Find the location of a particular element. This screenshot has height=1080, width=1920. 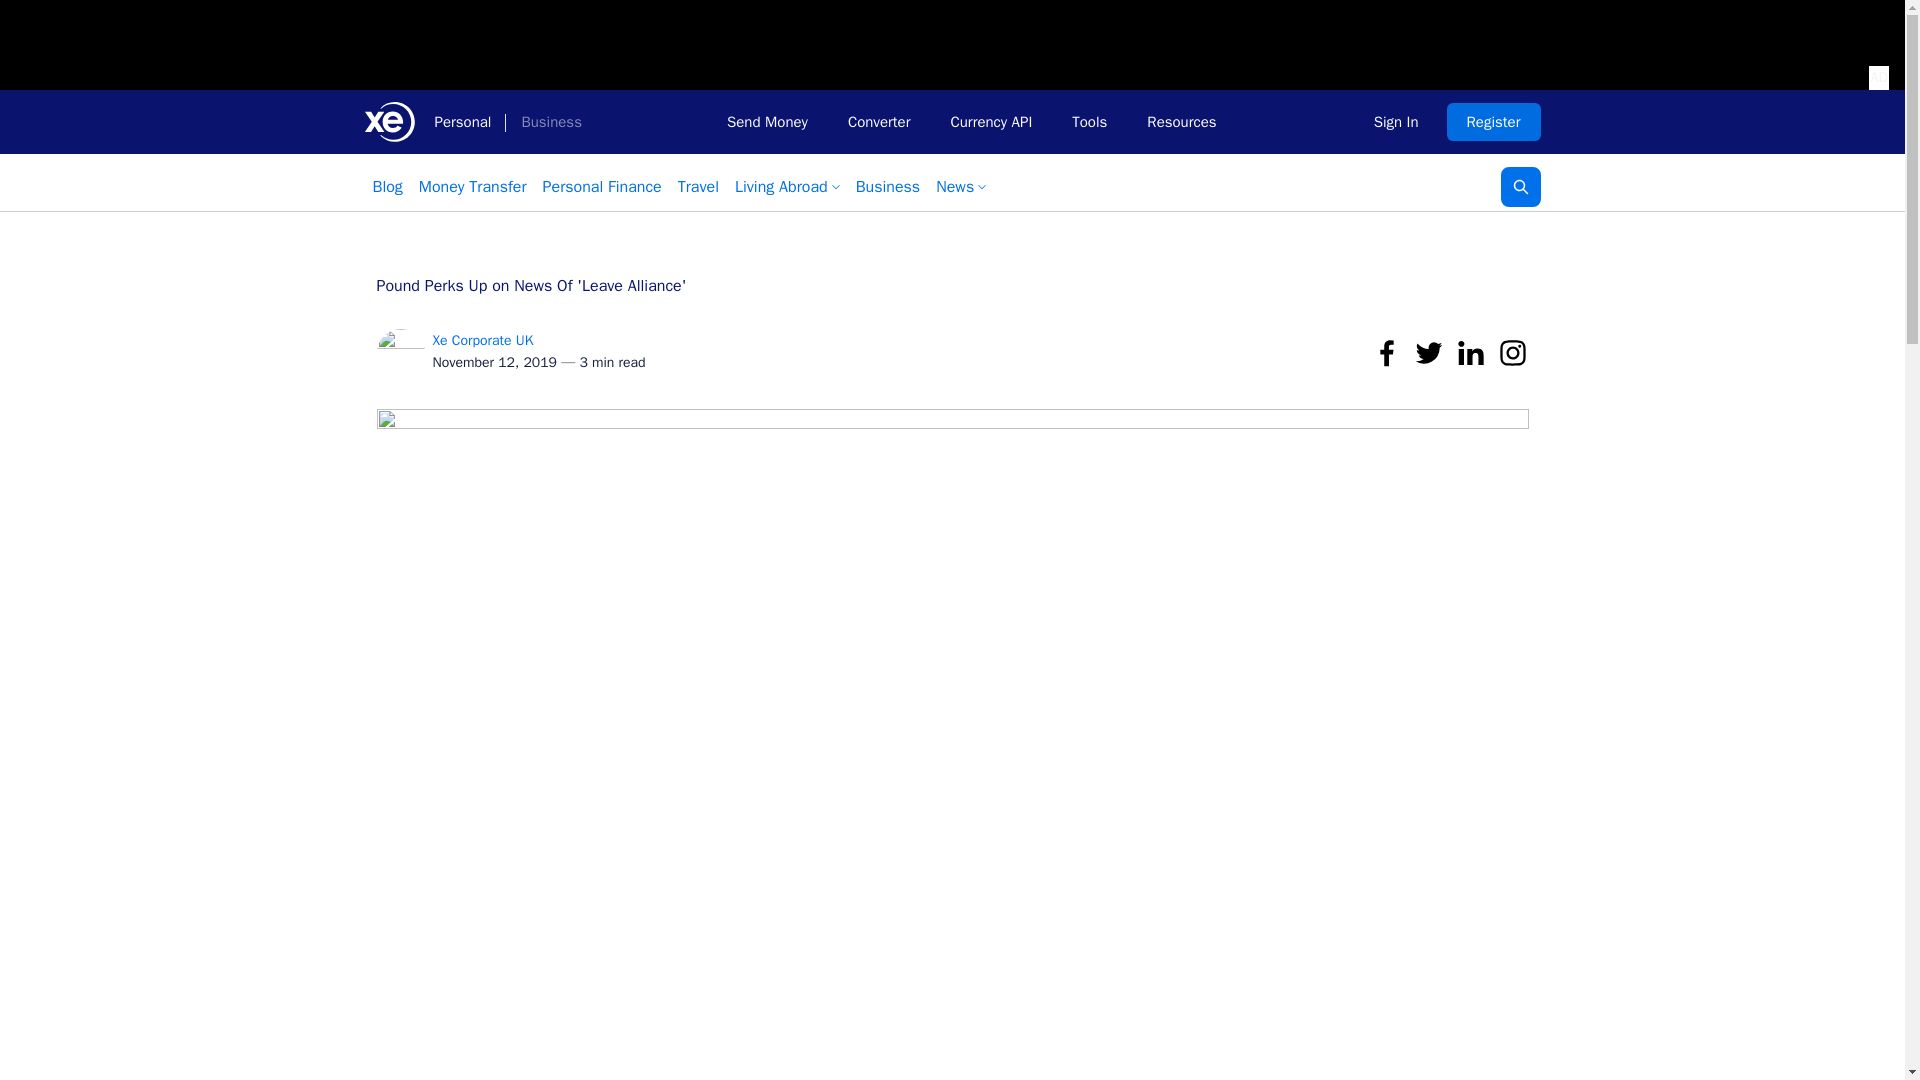

Register is located at coordinates (1494, 122).